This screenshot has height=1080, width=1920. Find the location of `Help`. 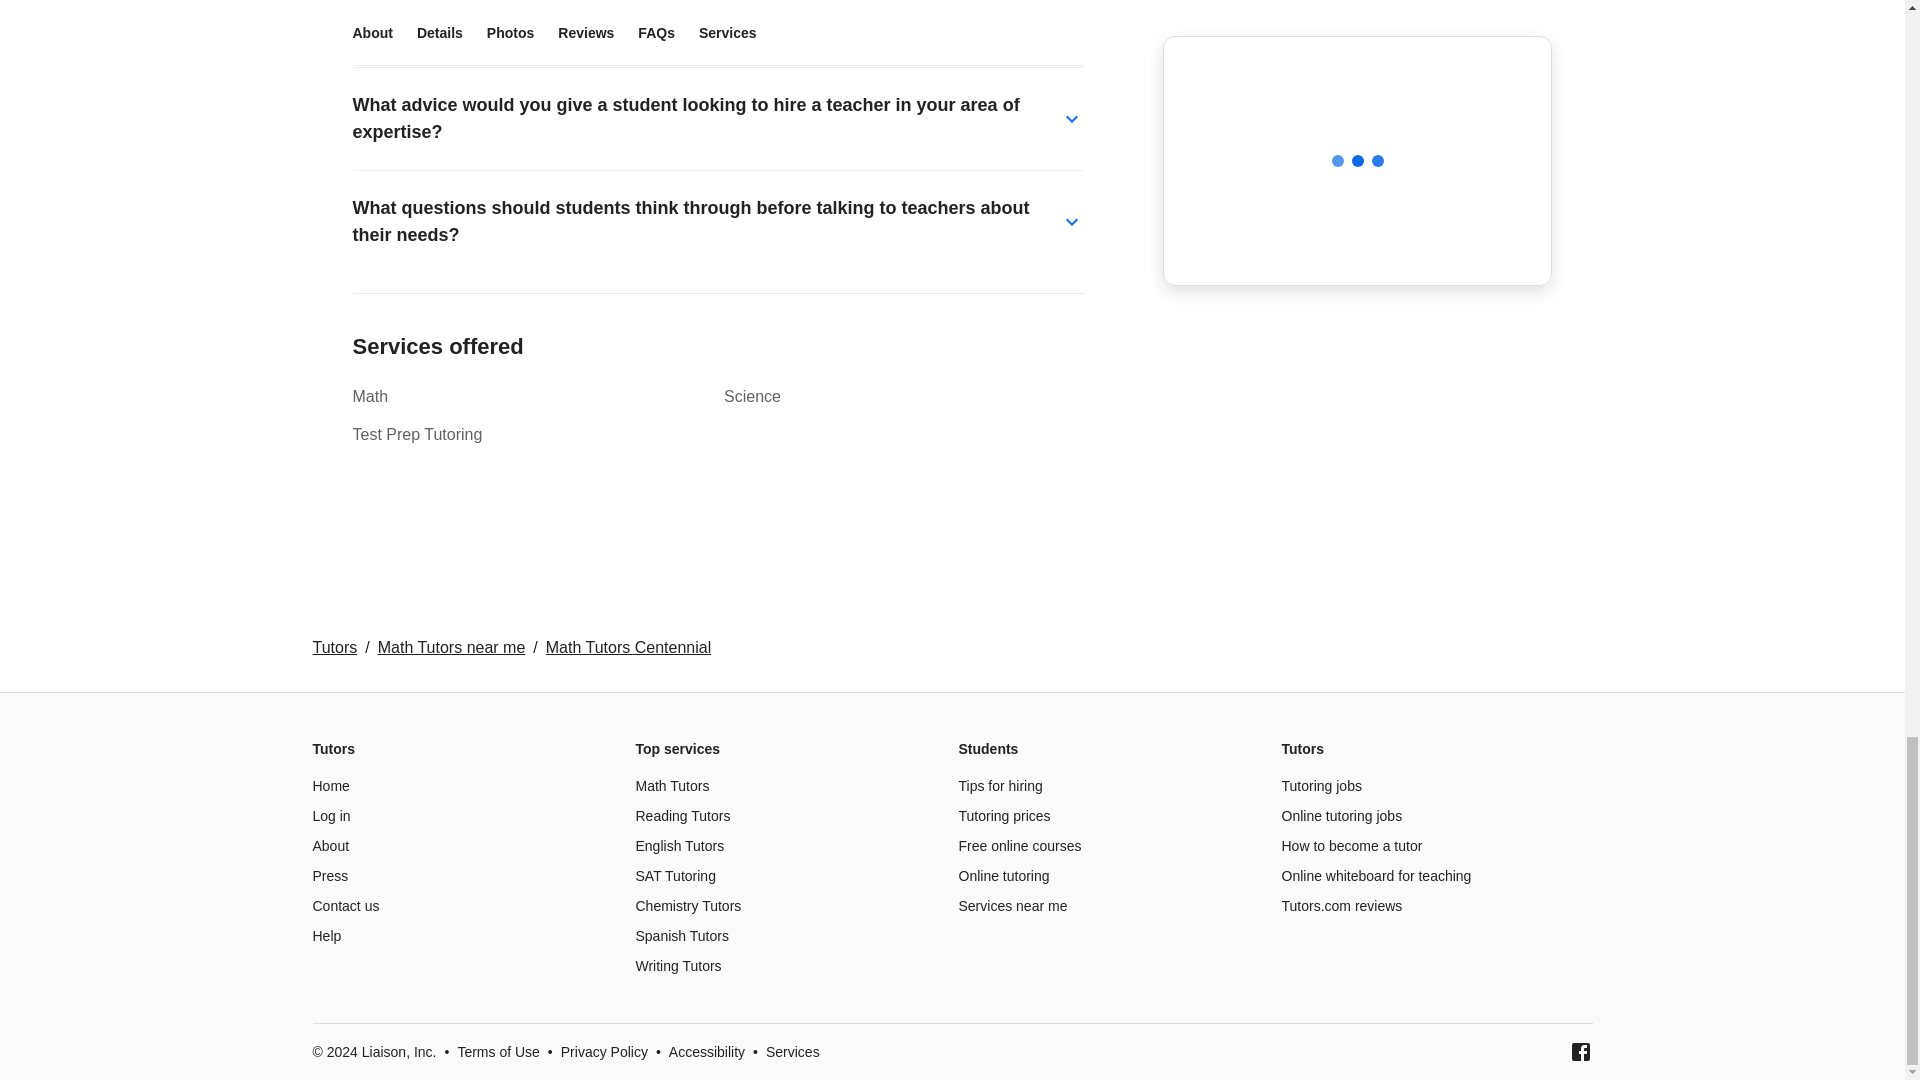

Help is located at coordinates (326, 935).